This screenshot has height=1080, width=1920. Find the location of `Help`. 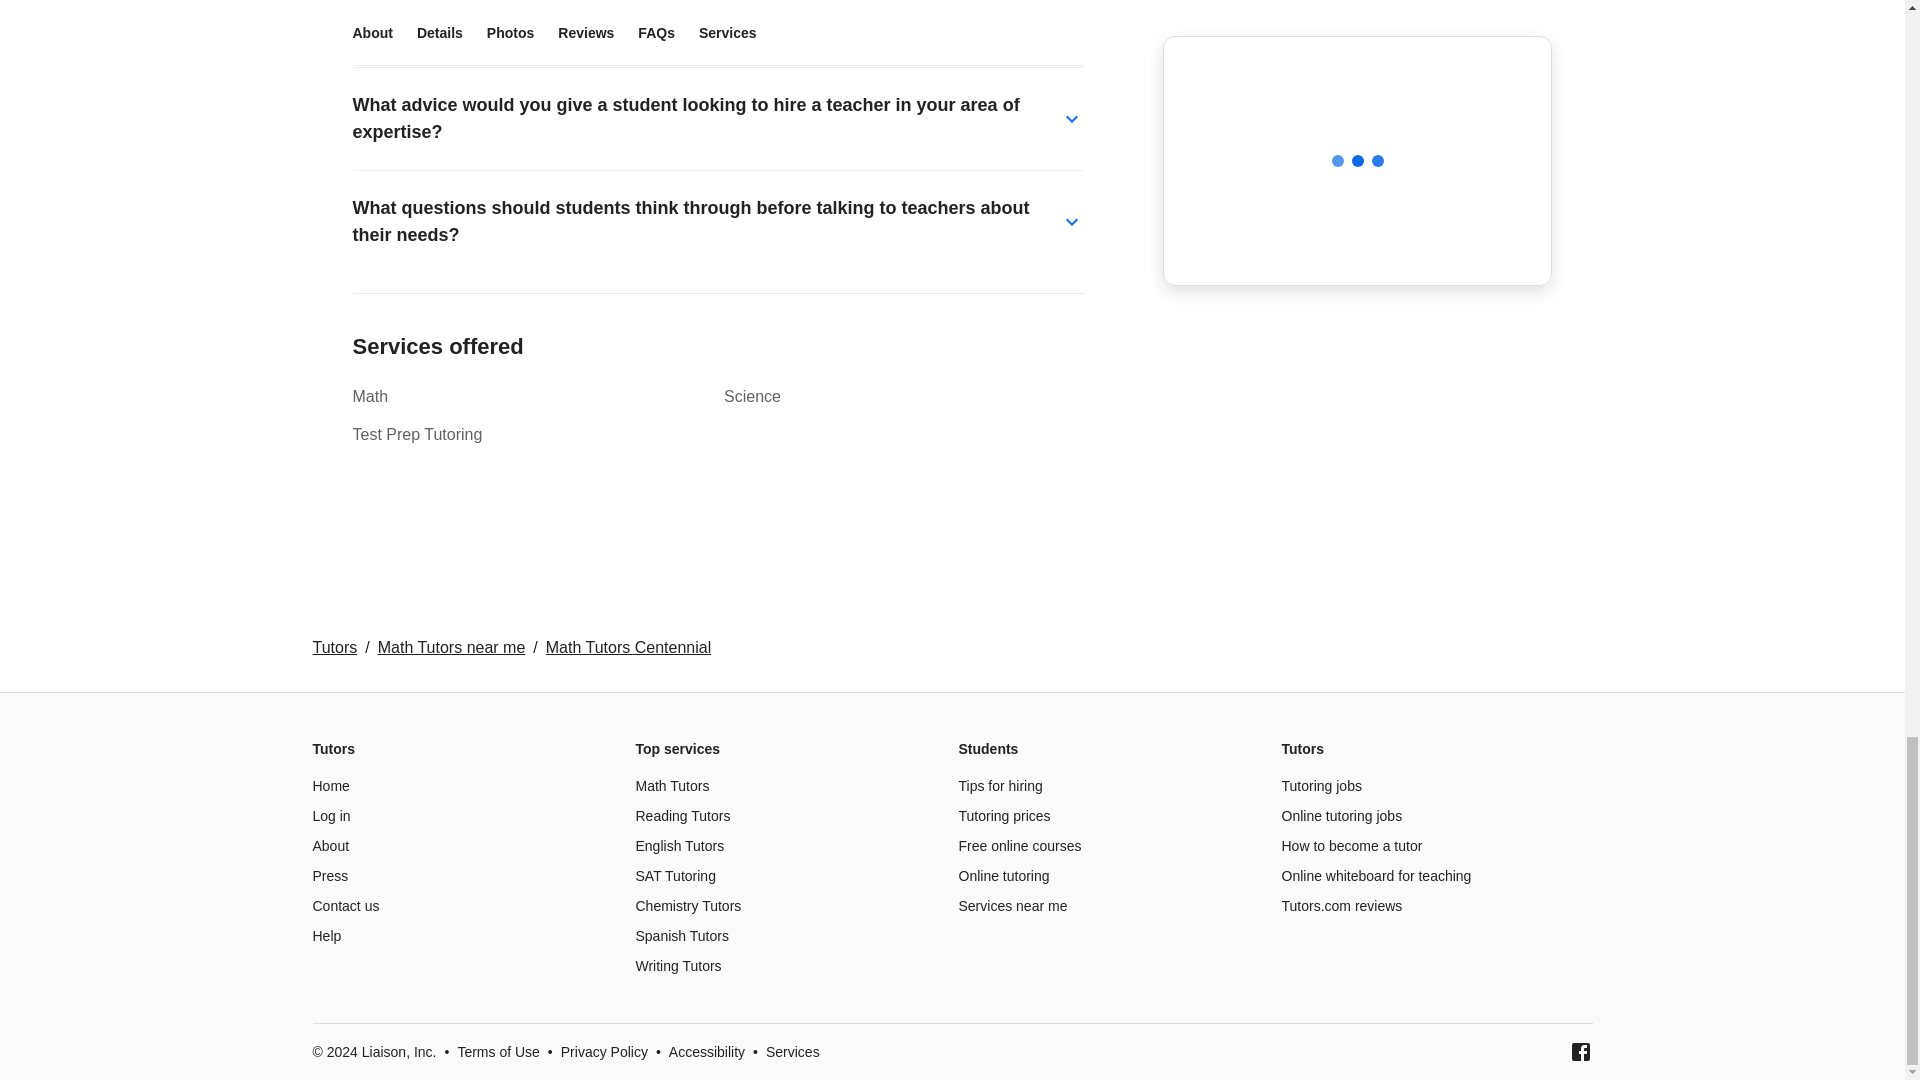

Help is located at coordinates (326, 935).